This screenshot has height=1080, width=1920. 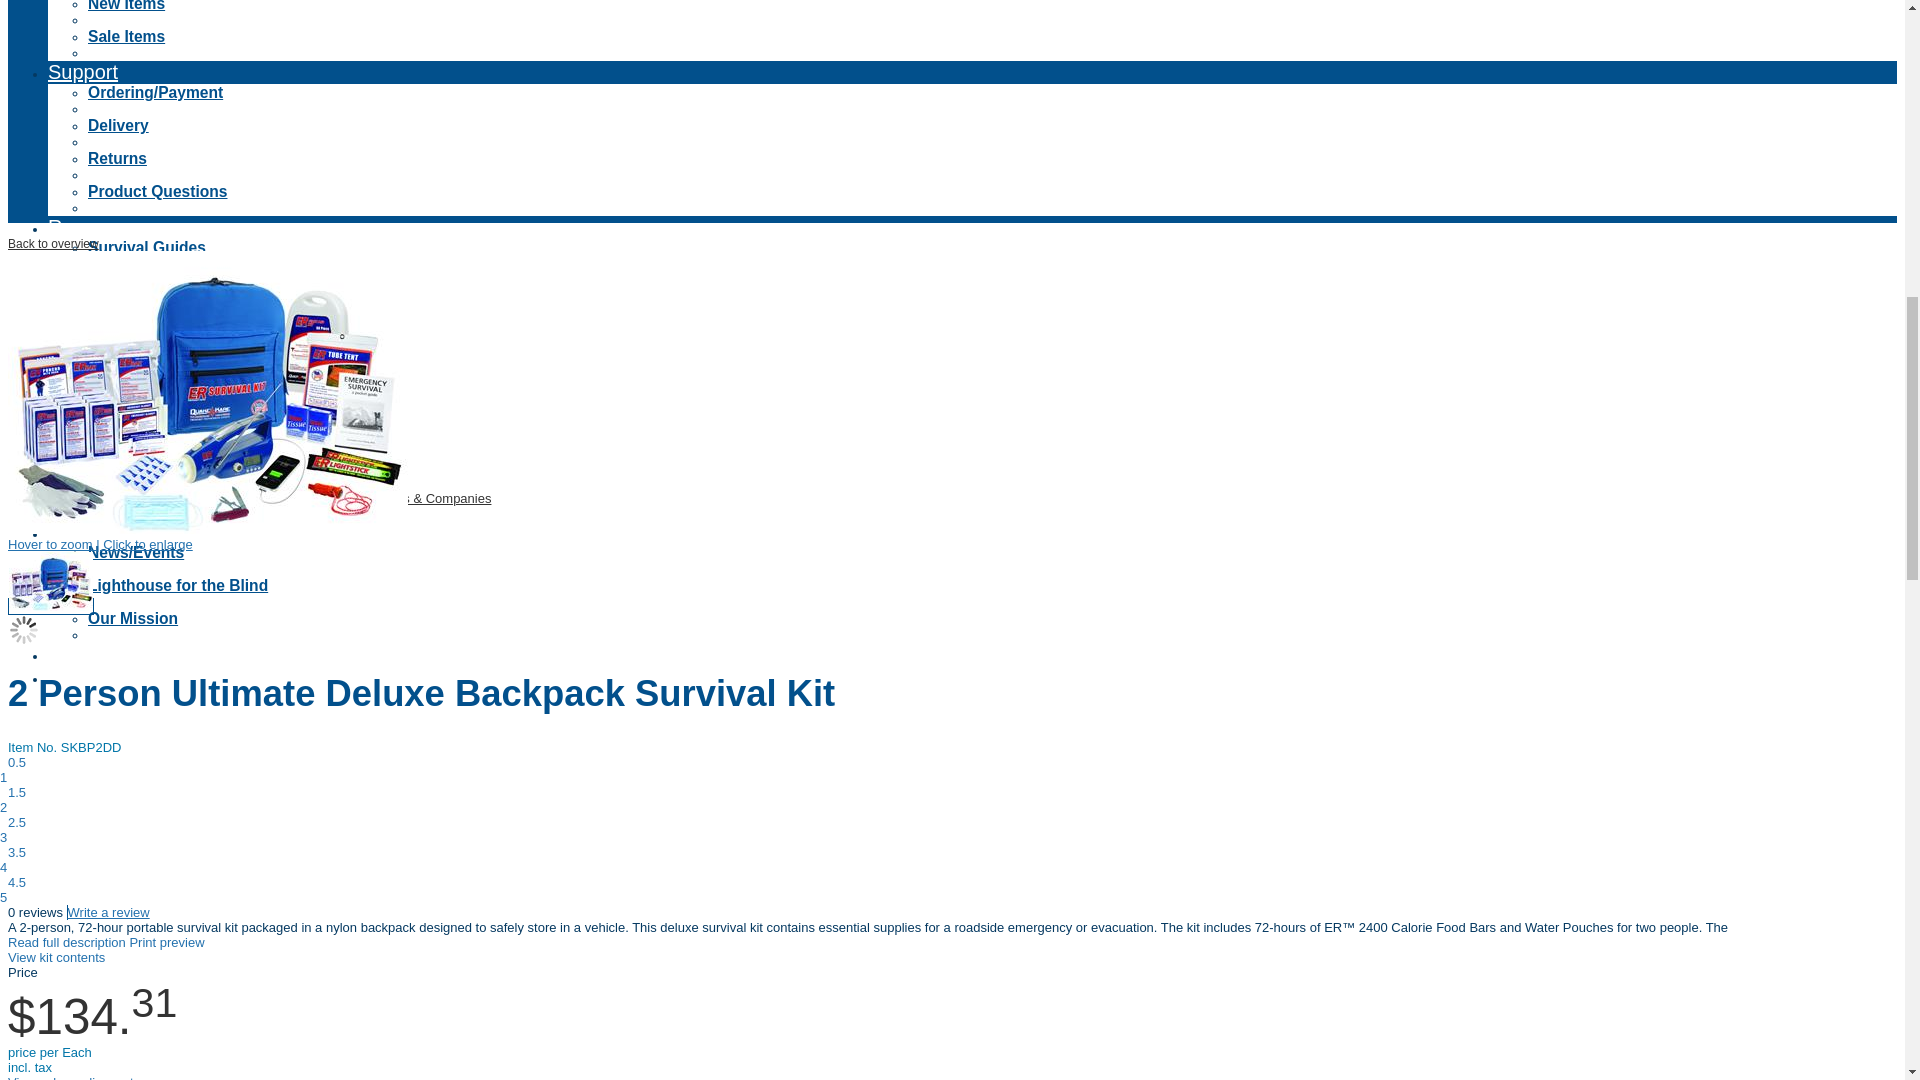 I want to click on 3.5, so click(x=16, y=852).